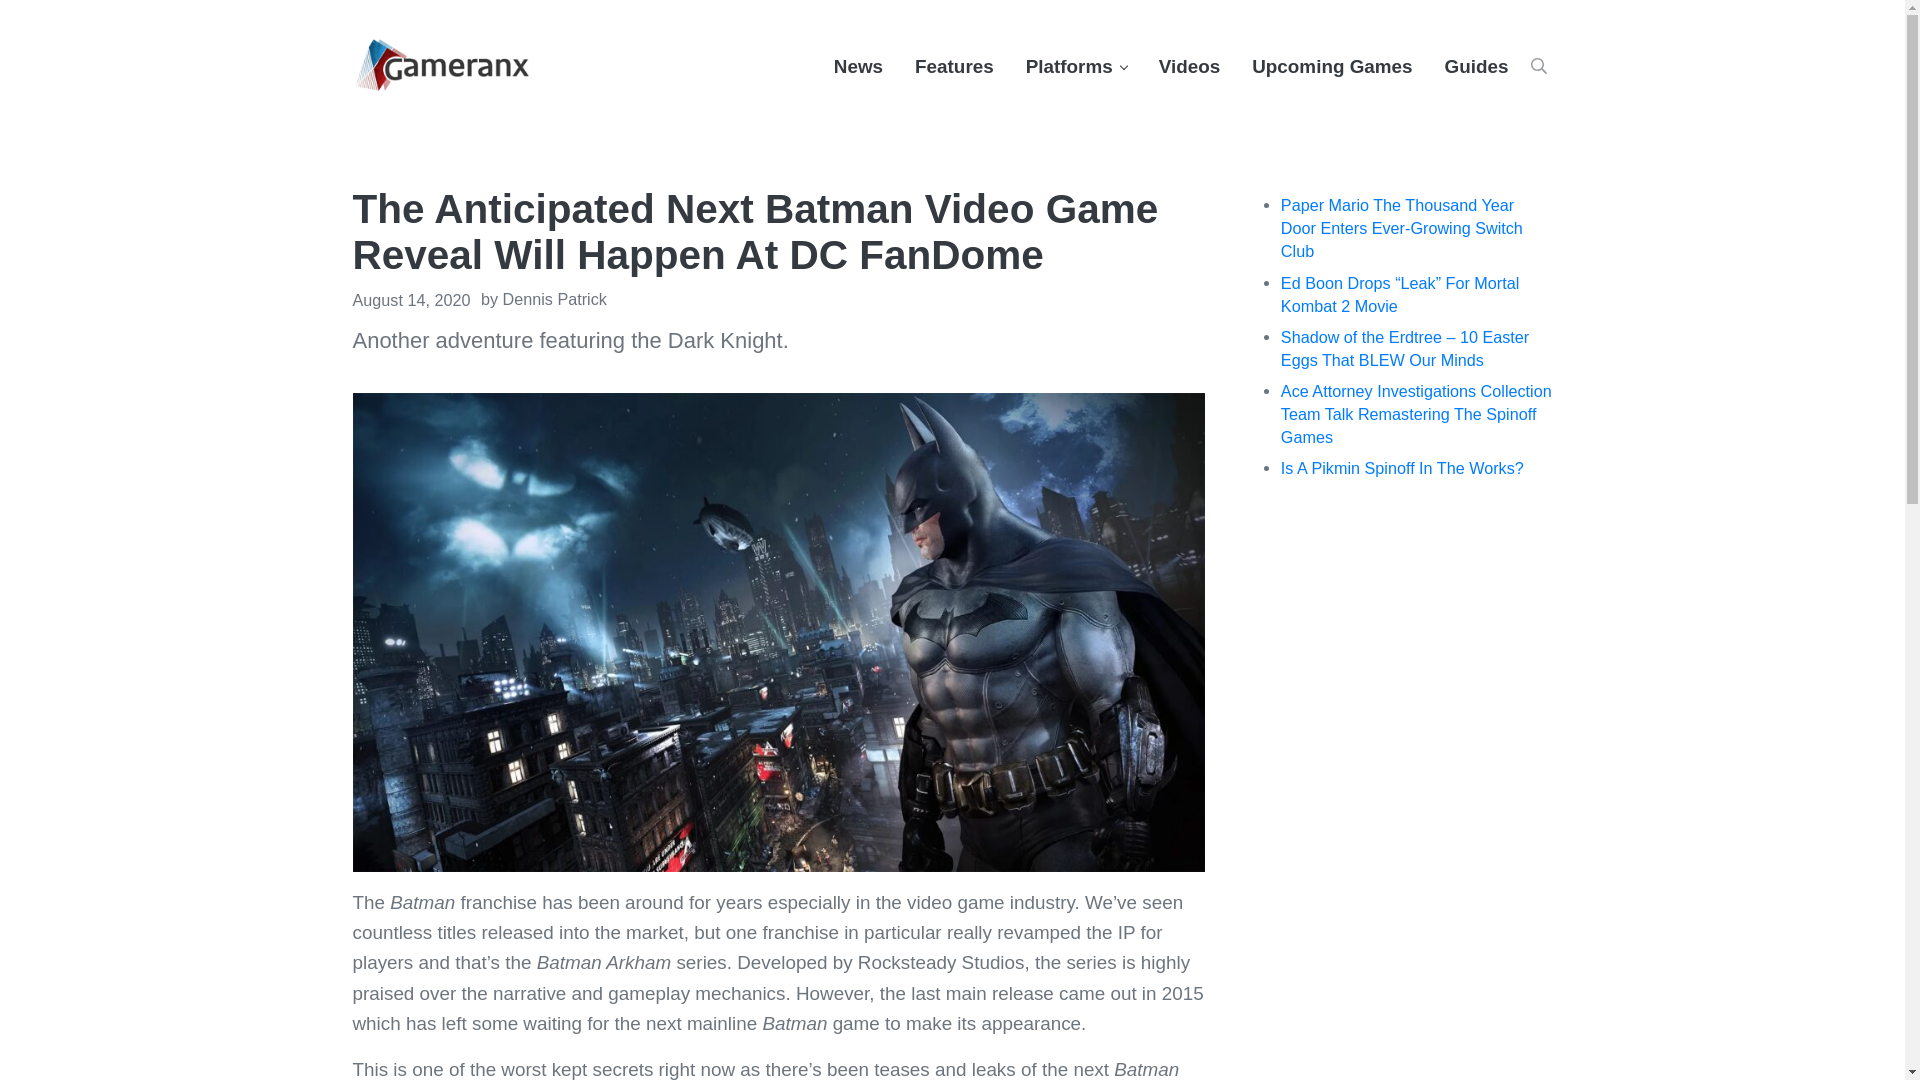 This screenshot has width=1920, height=1080. What do you see at coordinates (1332, 66) in the screenshot?
I see `Upcoming Games` at bounding box center [1332, 66].